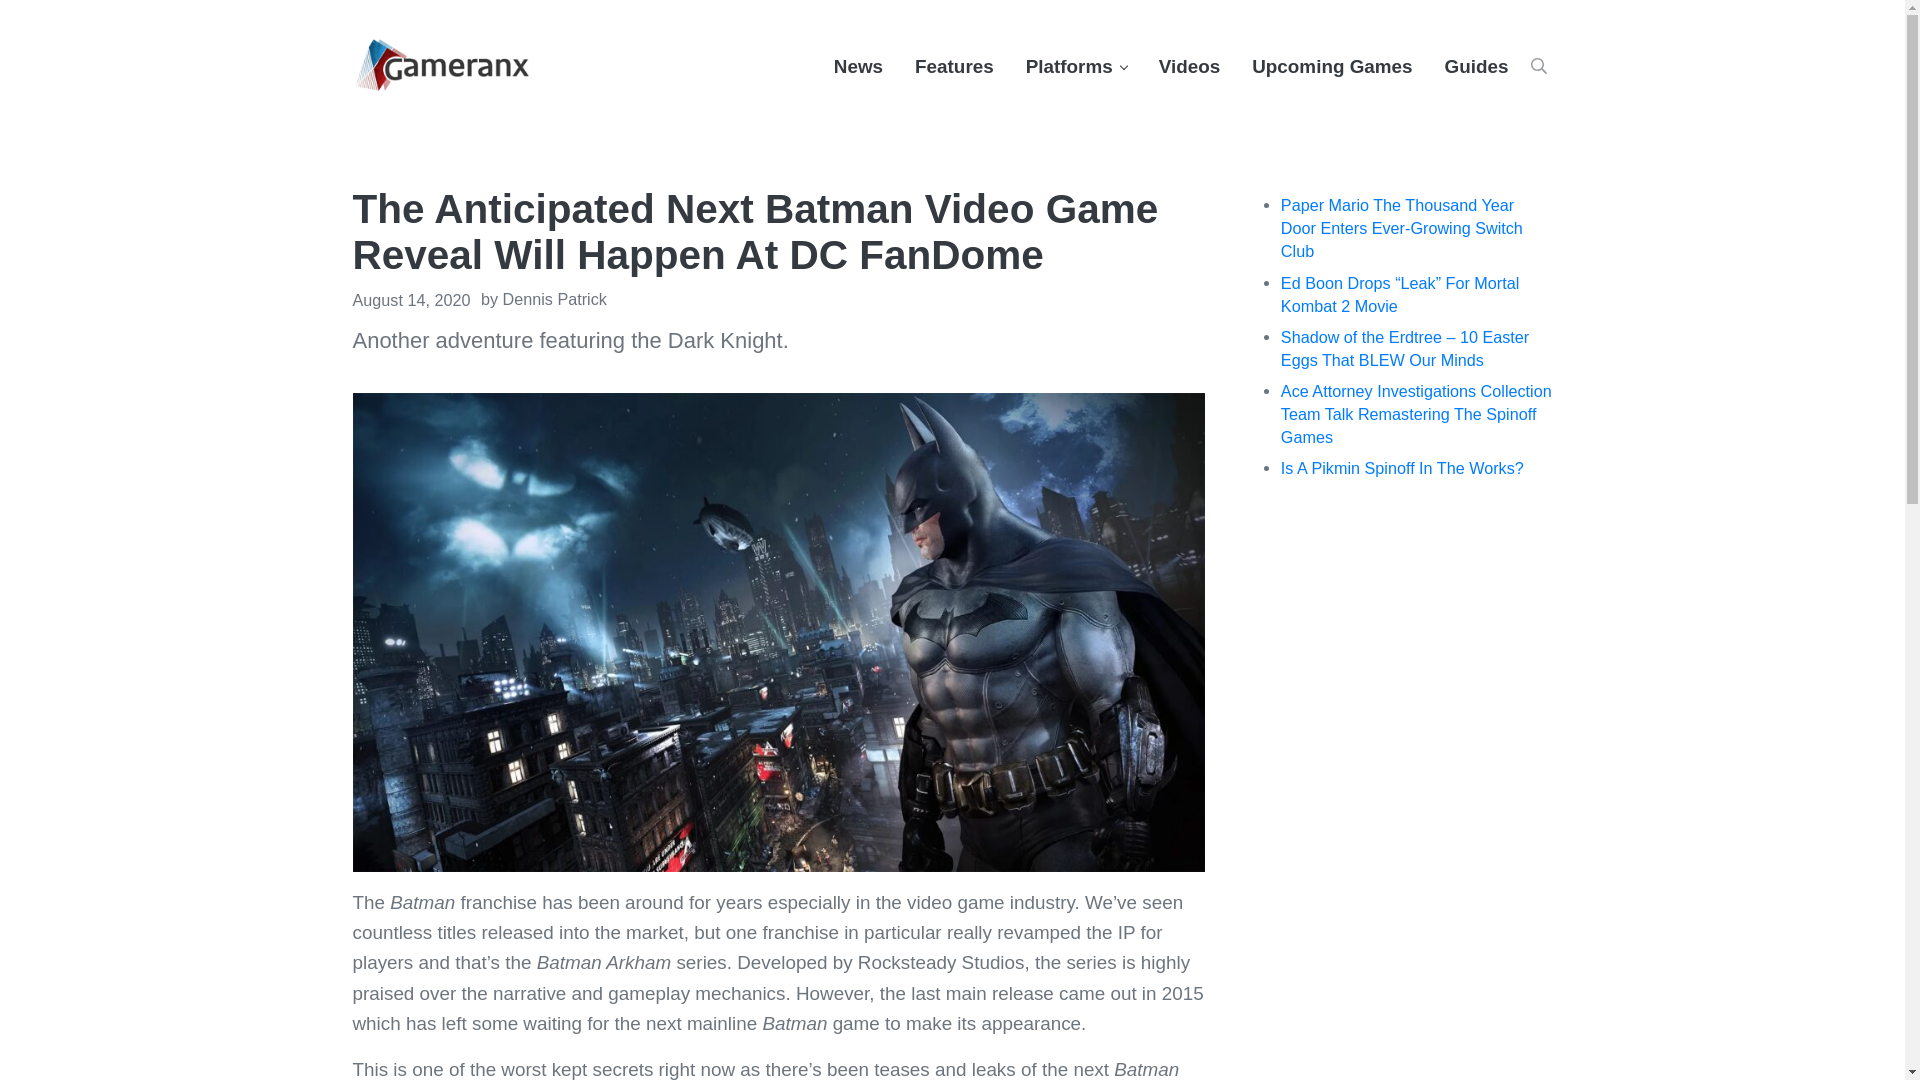 This screenshot has width=1920, height=1080. What do you see at coordinates (1332, 66) in the screenshot?
I see `Upcoming Games` at bounding box center [1332, 66].